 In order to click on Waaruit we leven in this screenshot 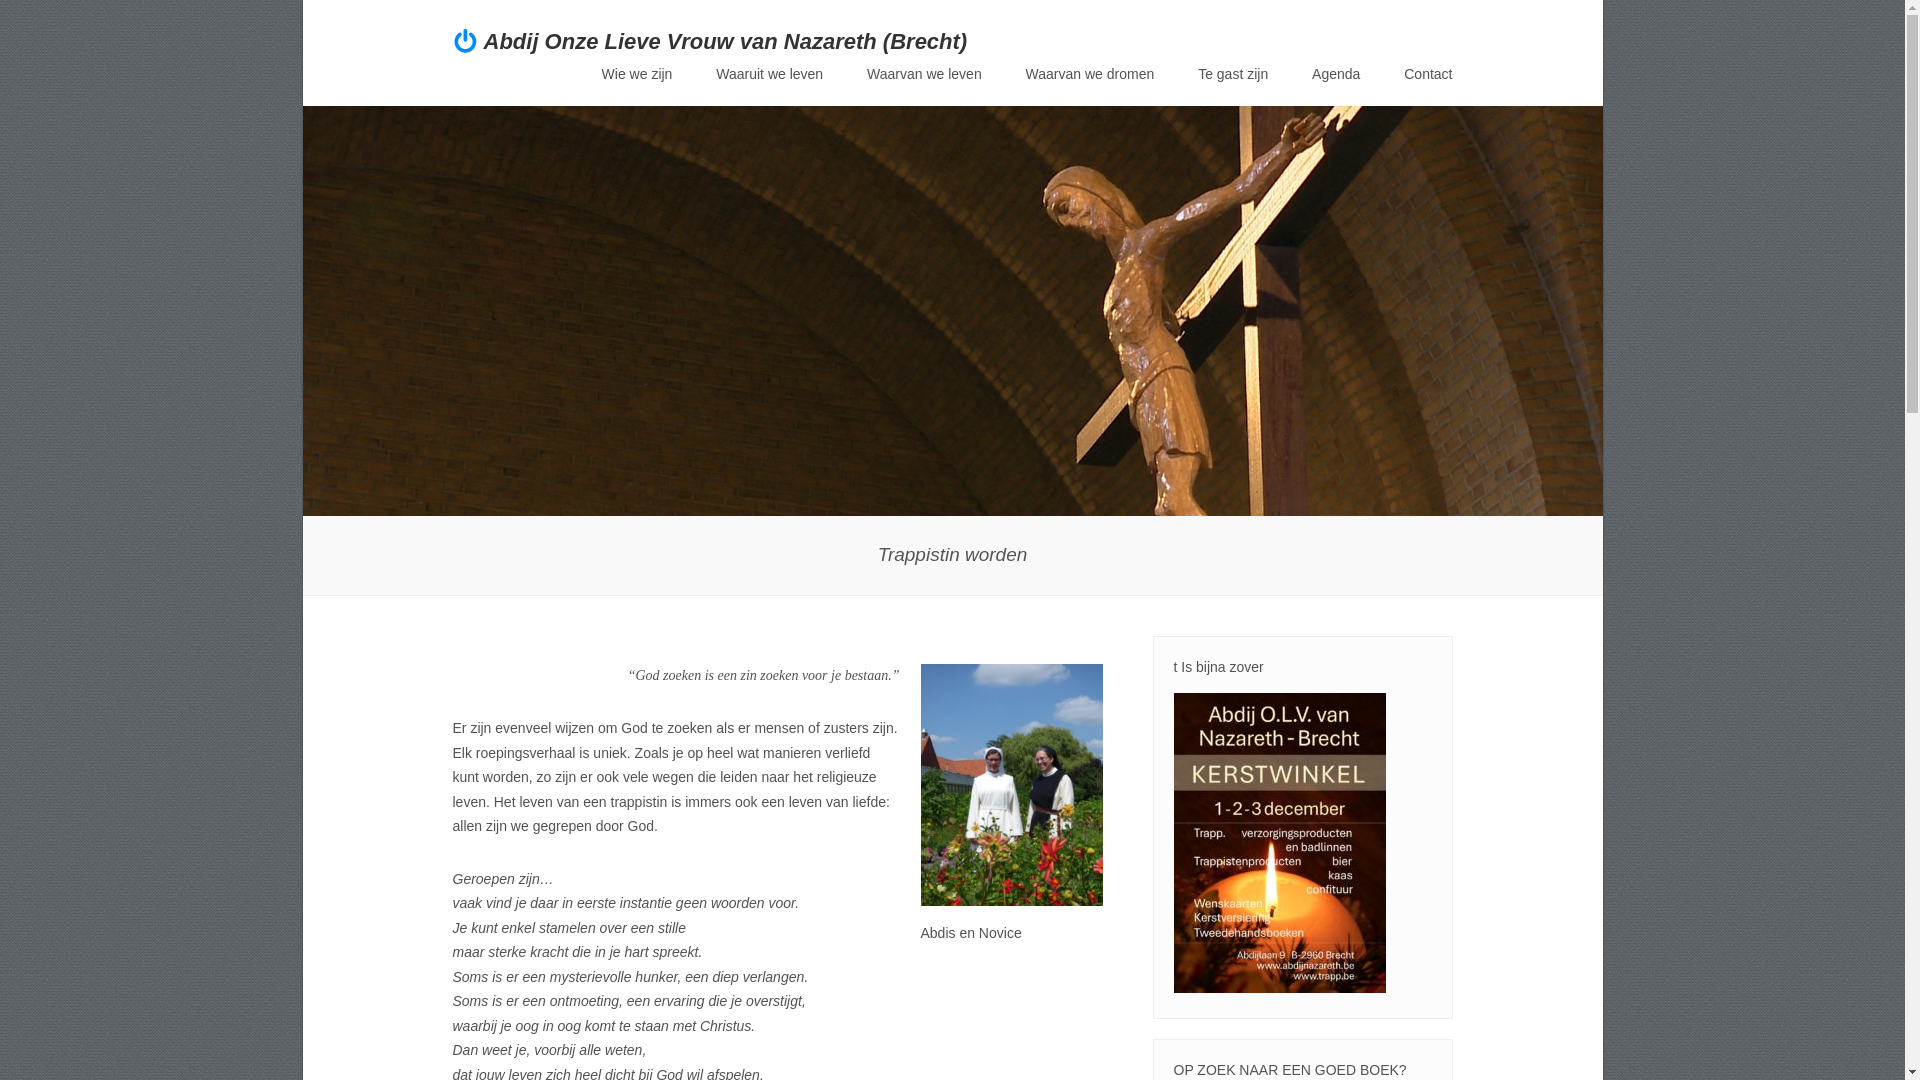, I will do `click(770, 74)`.